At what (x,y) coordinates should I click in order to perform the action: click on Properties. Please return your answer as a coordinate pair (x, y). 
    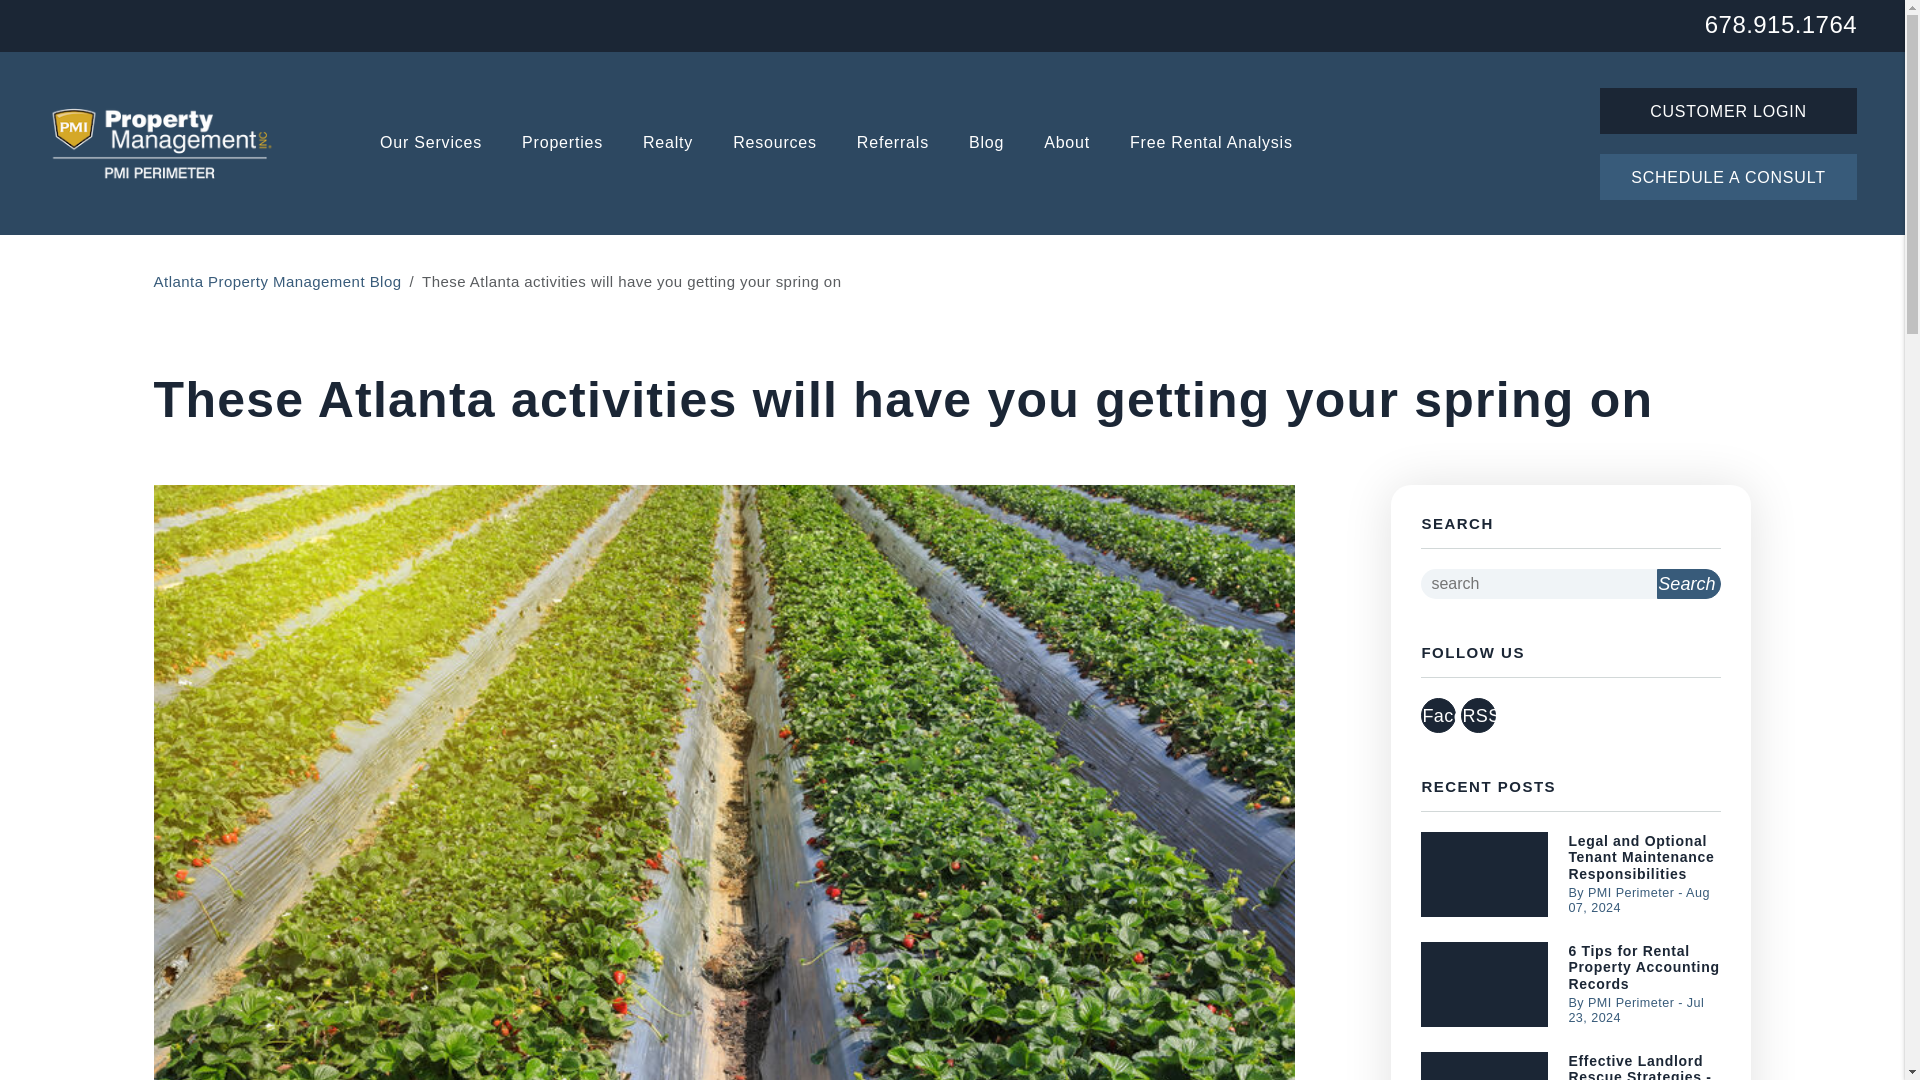
    Looking at the image, I should click on (562, 144).